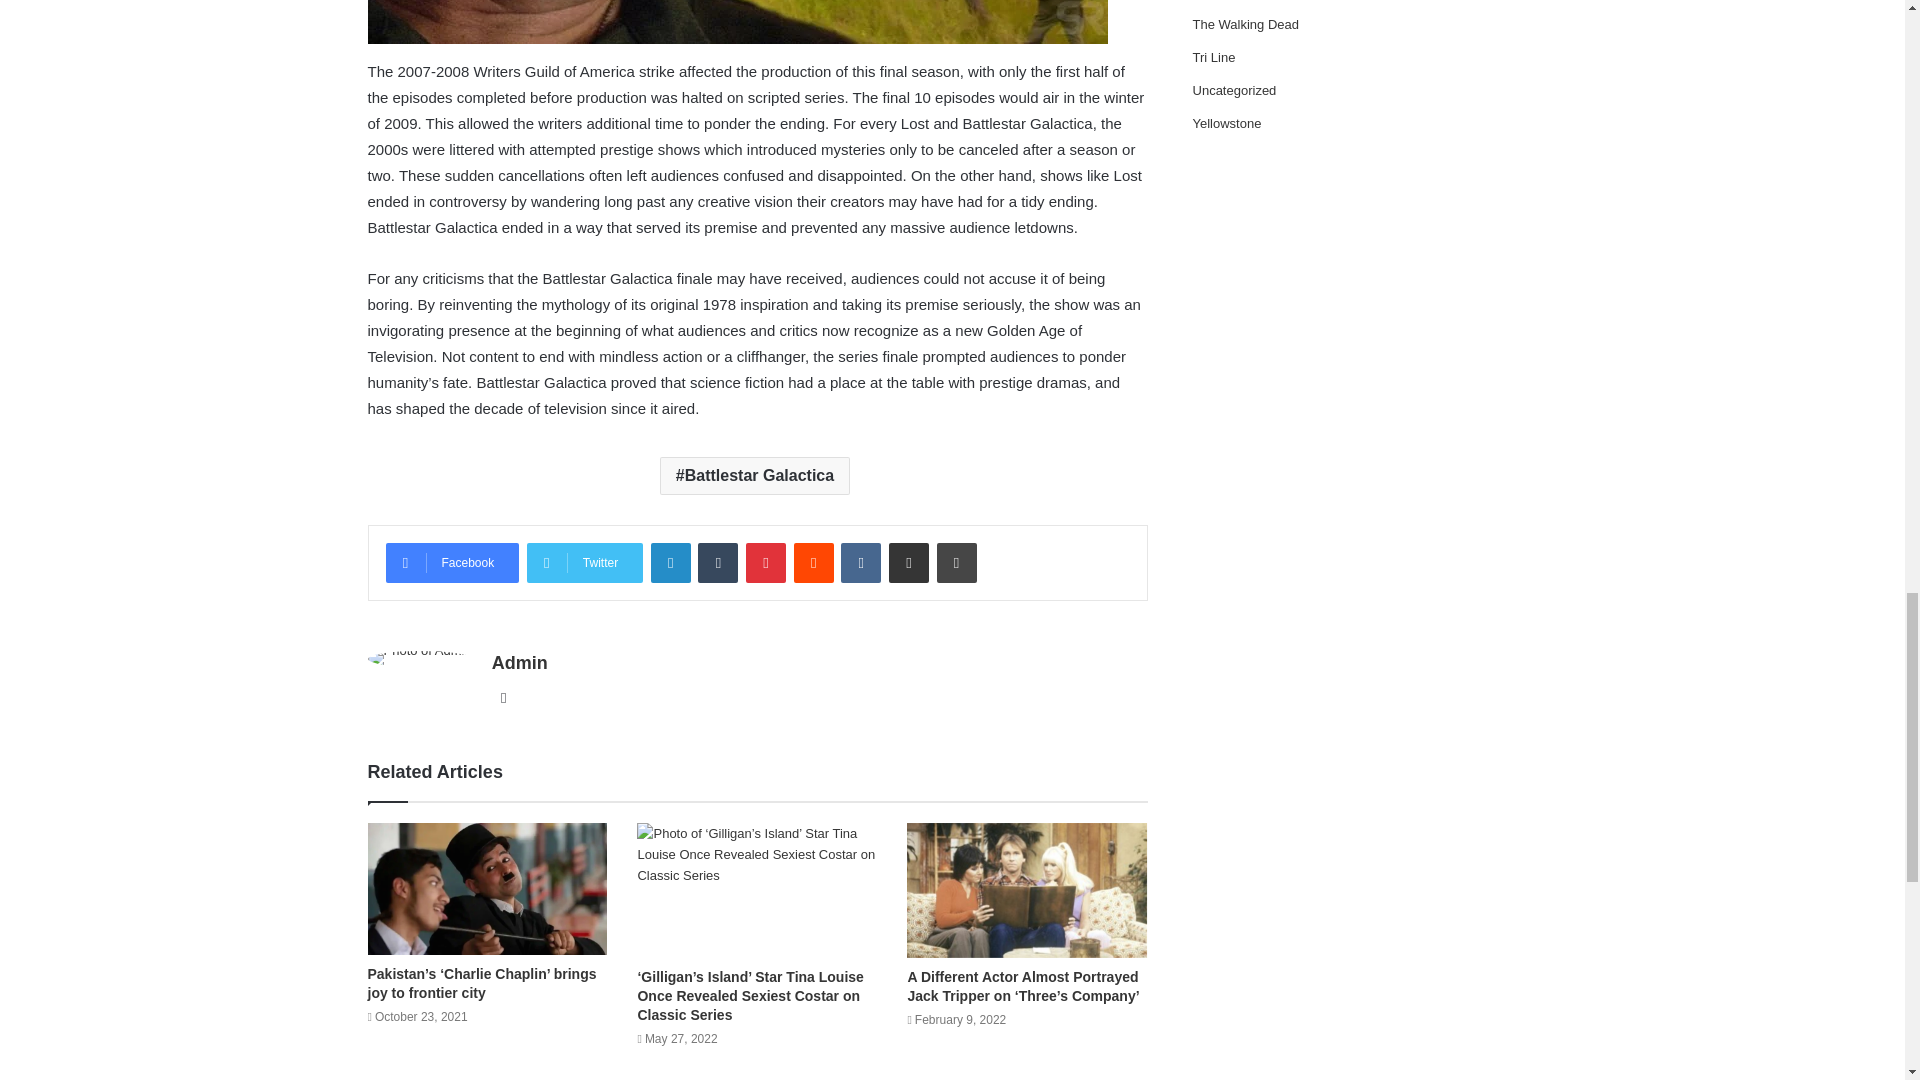 The image size is (1920, 1080). What do you see at coordinates (584, 563) in the screenshot?
I see `Twitter` at bounding box center [584, 563].